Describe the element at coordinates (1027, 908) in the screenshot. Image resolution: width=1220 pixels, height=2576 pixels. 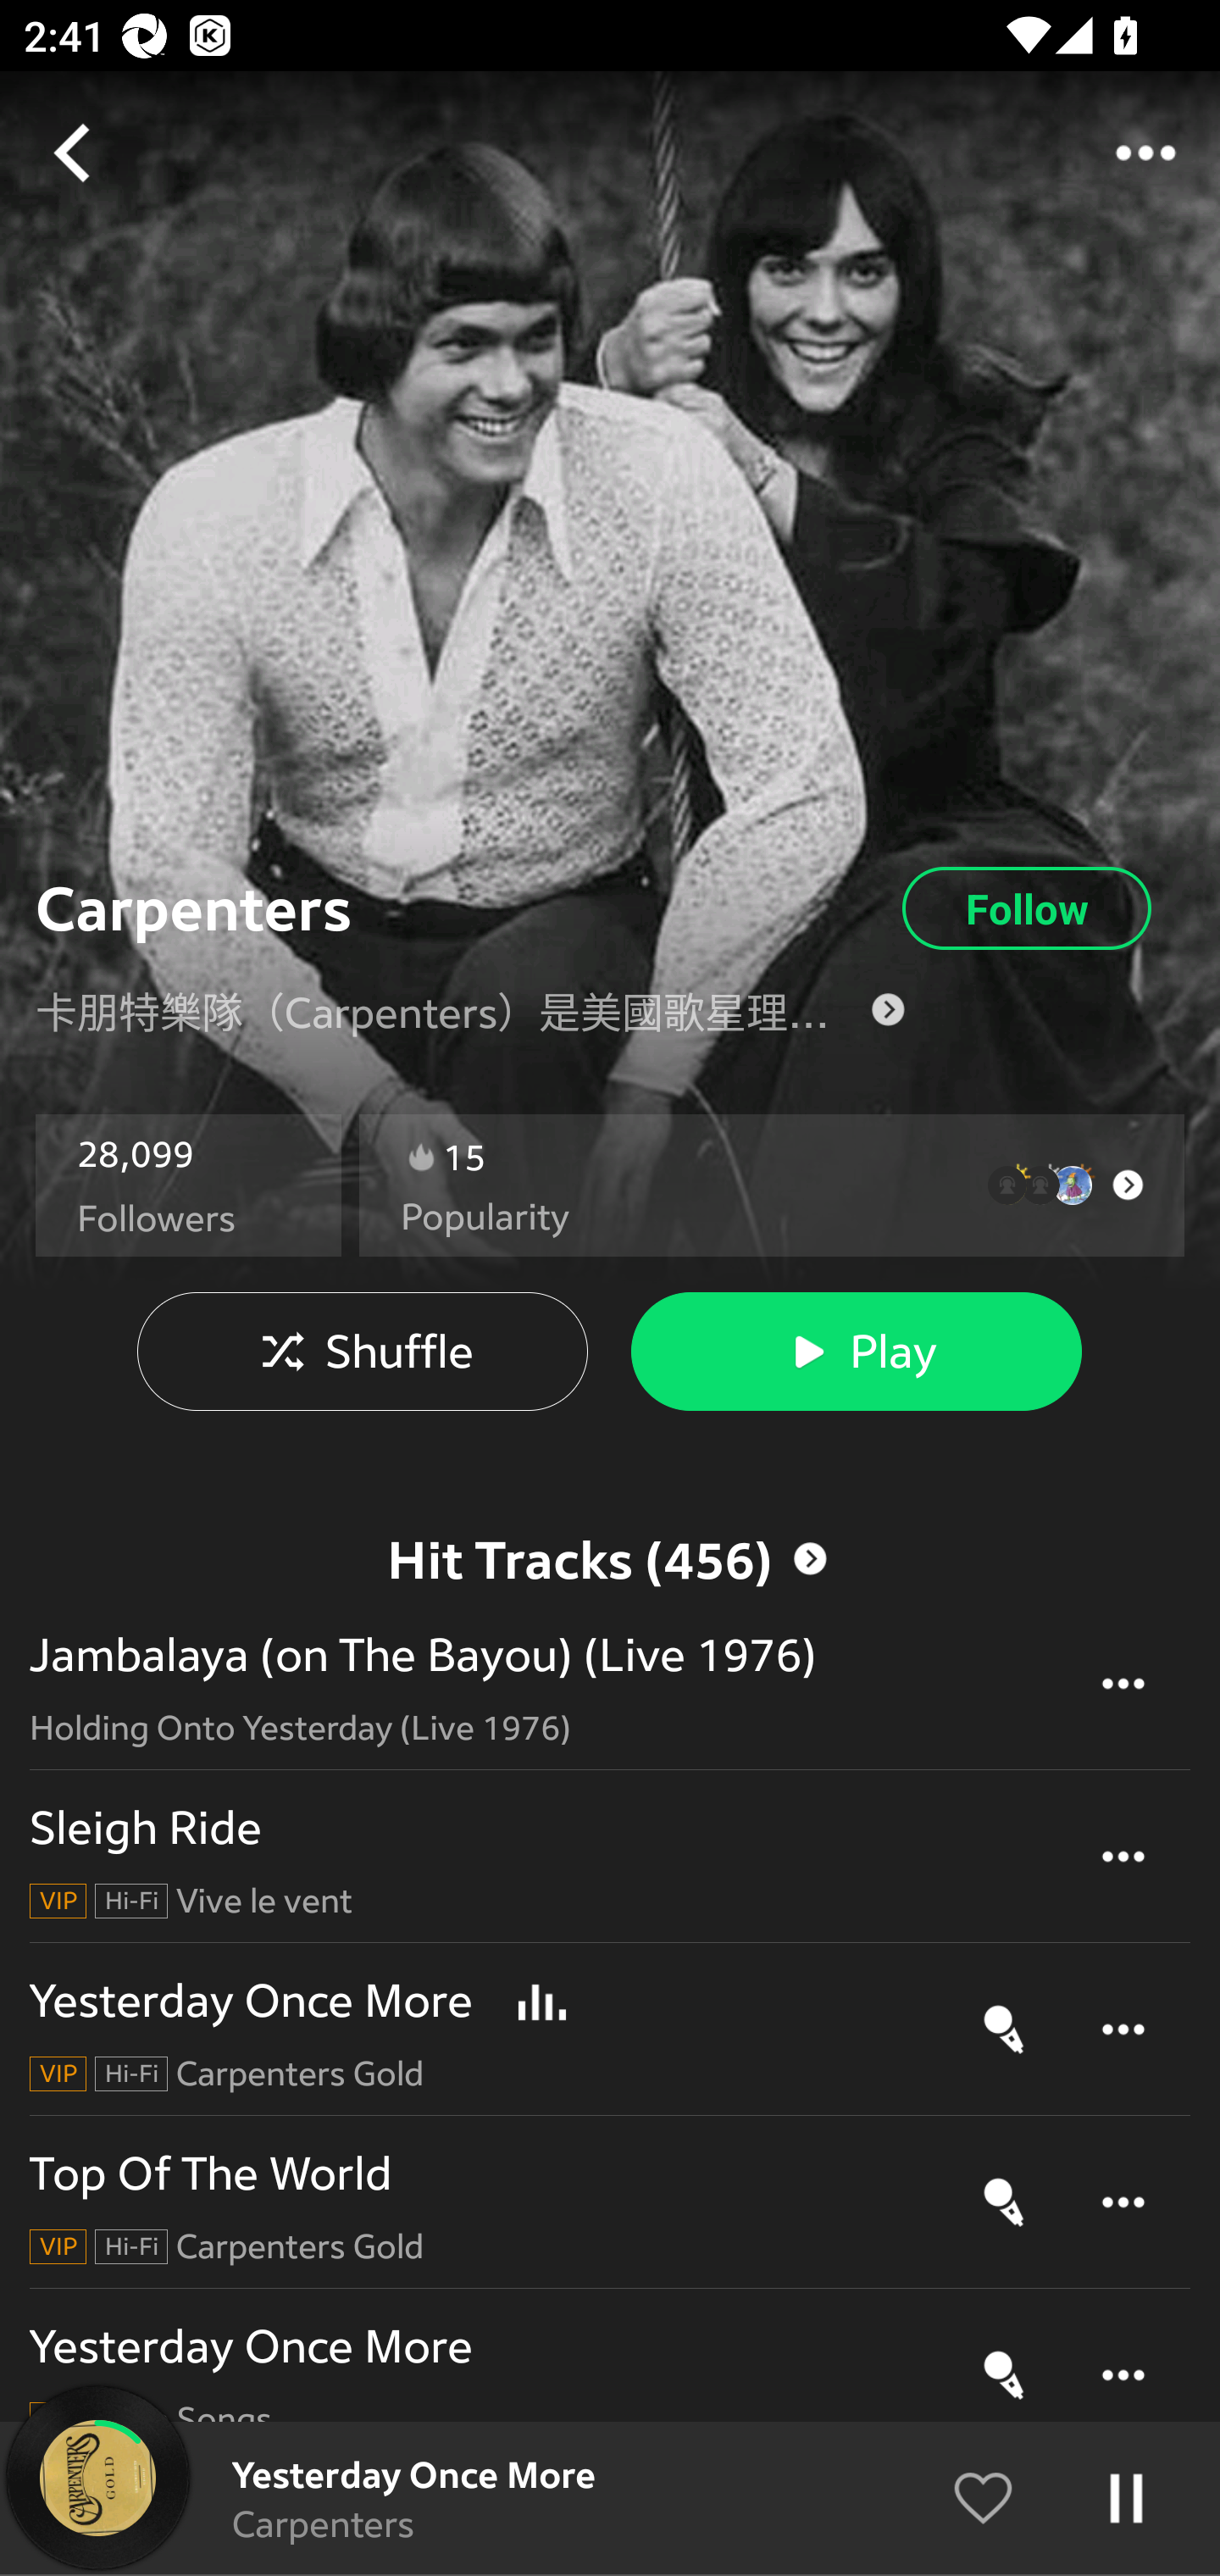
I see `Follow` at that location.